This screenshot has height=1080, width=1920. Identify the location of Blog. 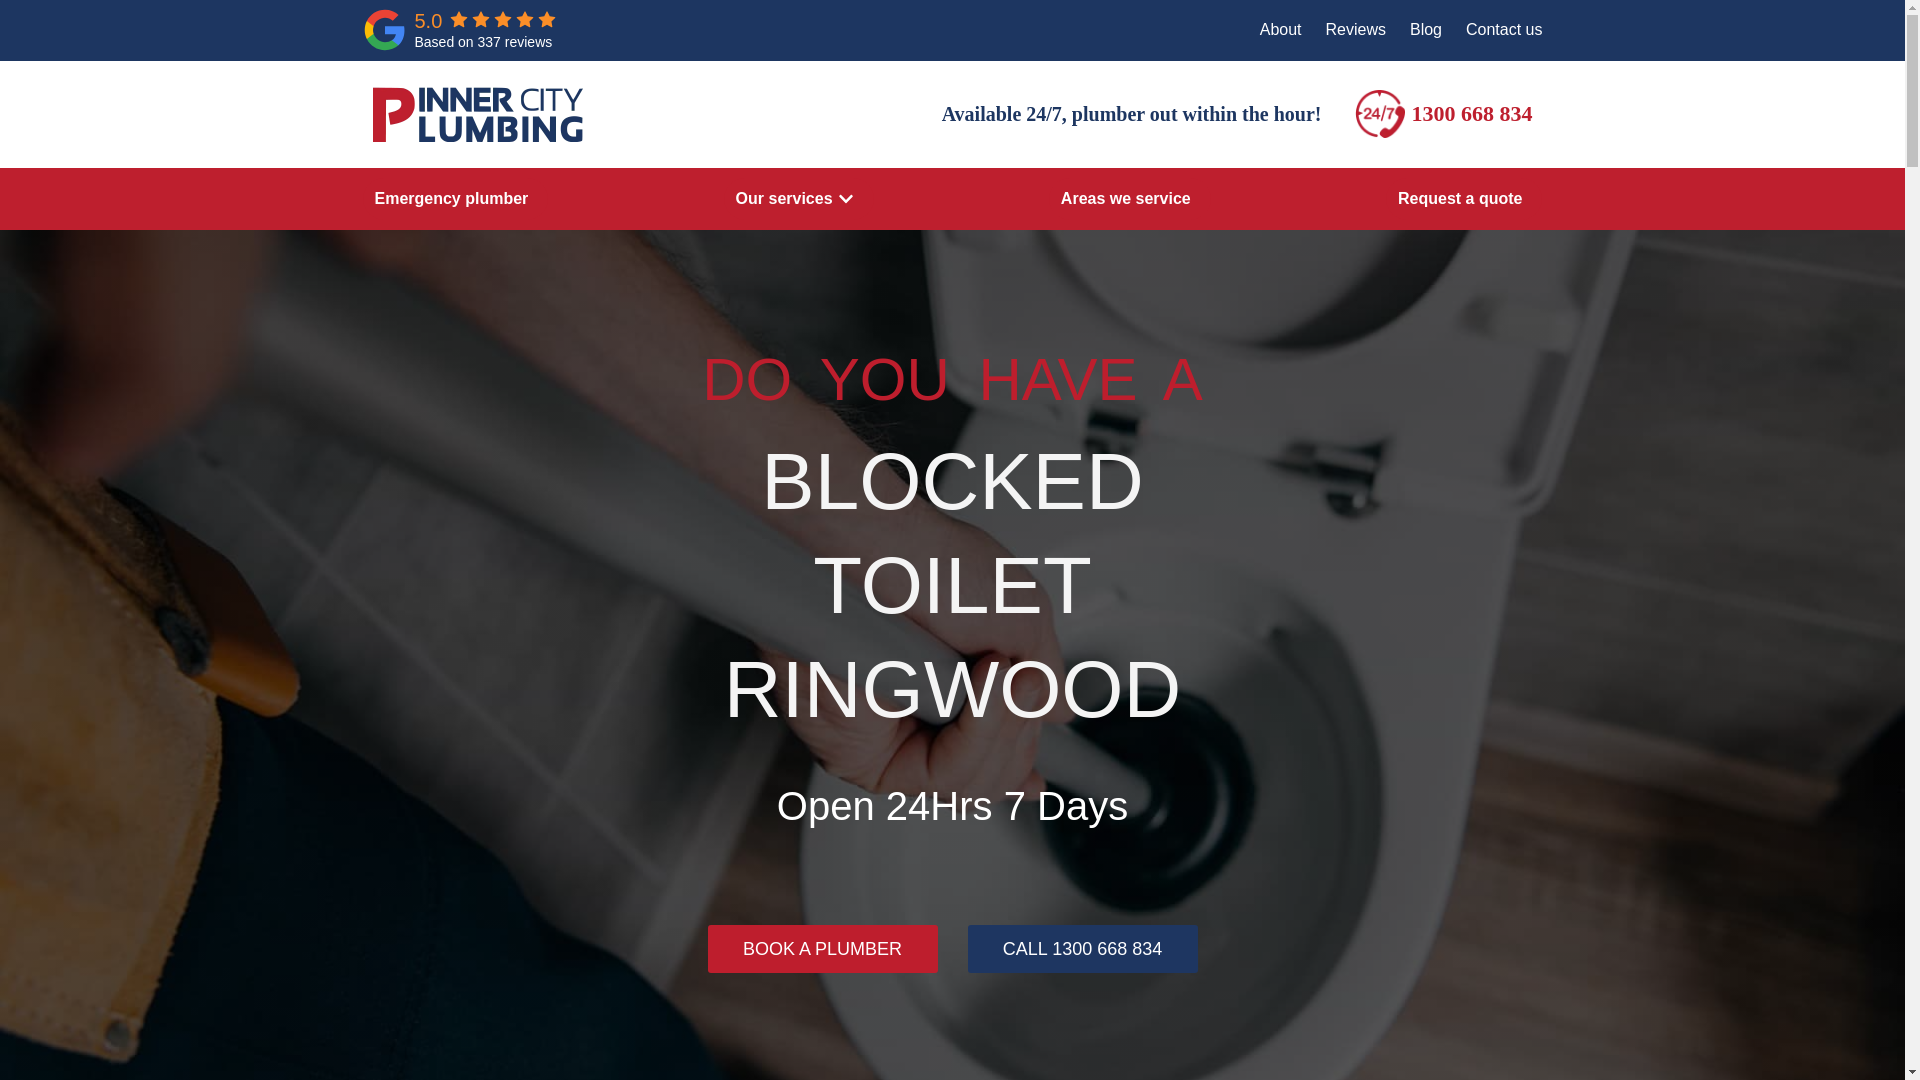
(1425, 30).